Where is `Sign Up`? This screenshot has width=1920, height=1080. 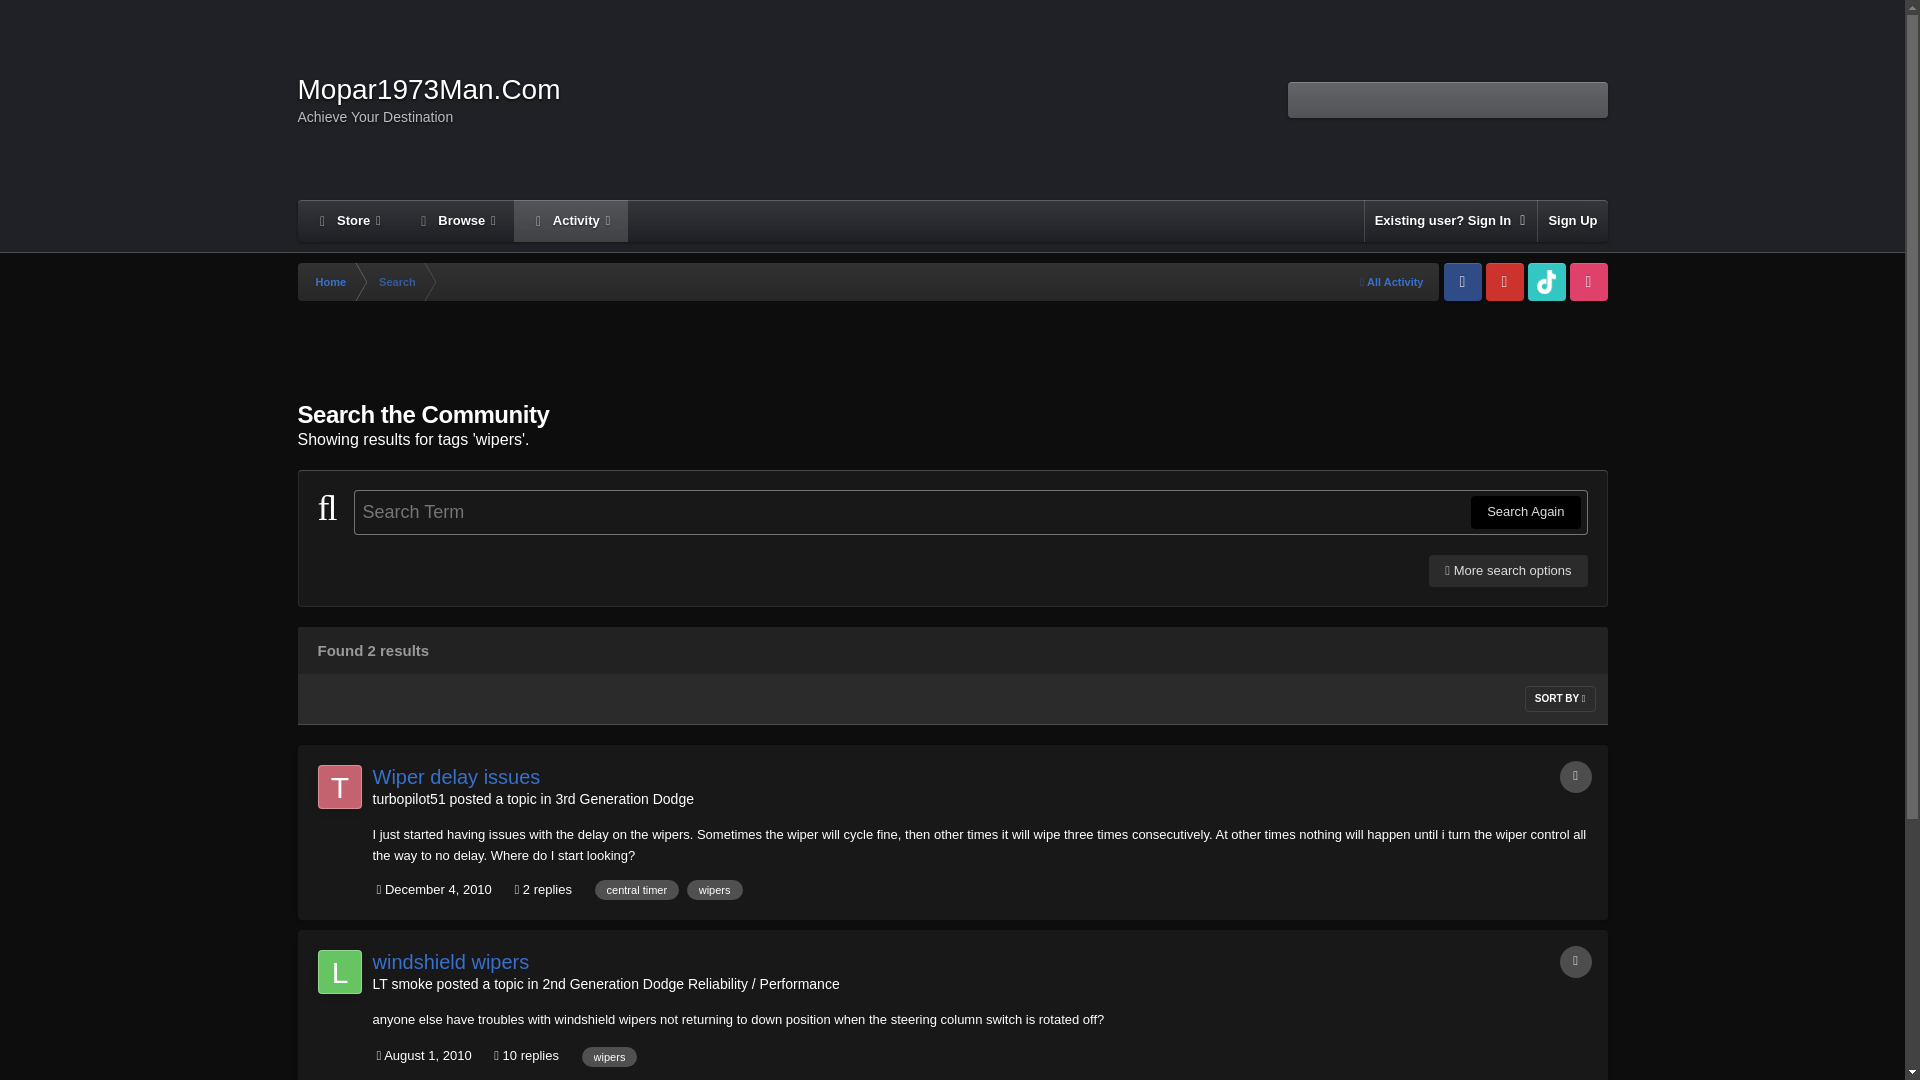 Sign Up is located at coordinates (1572, 220).